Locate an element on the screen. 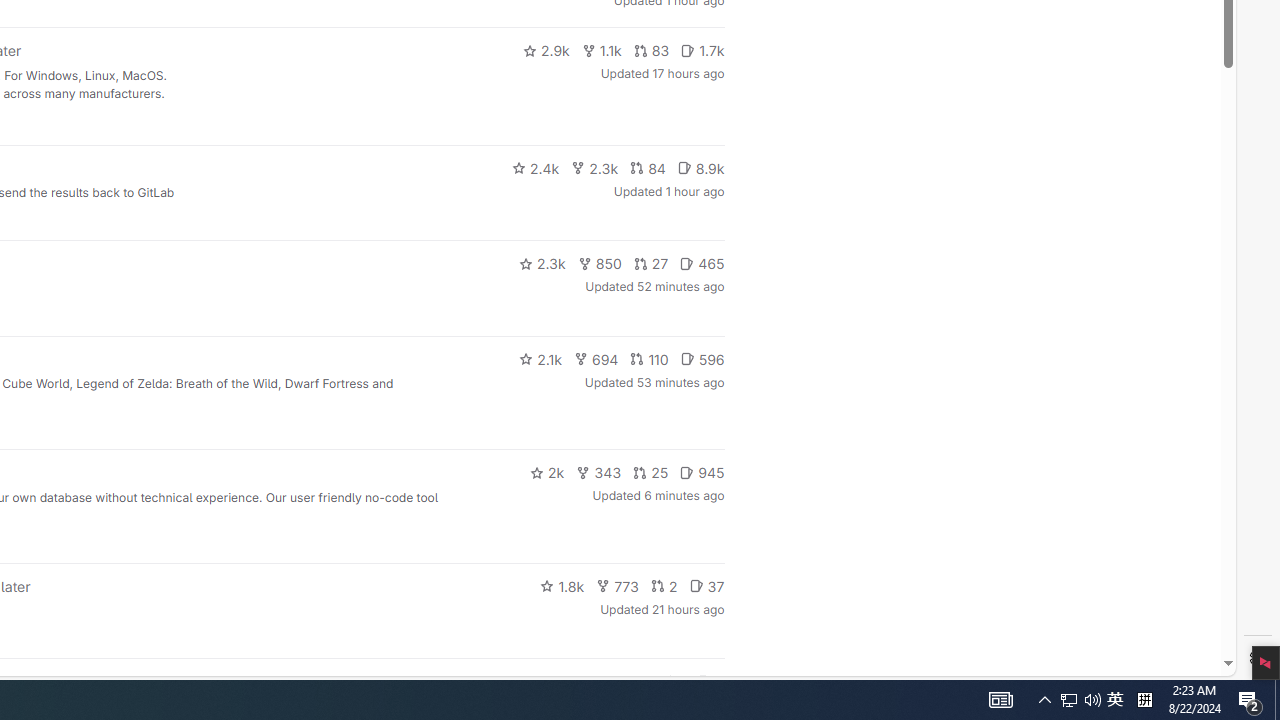  83 is located at coordinates (651, 50).